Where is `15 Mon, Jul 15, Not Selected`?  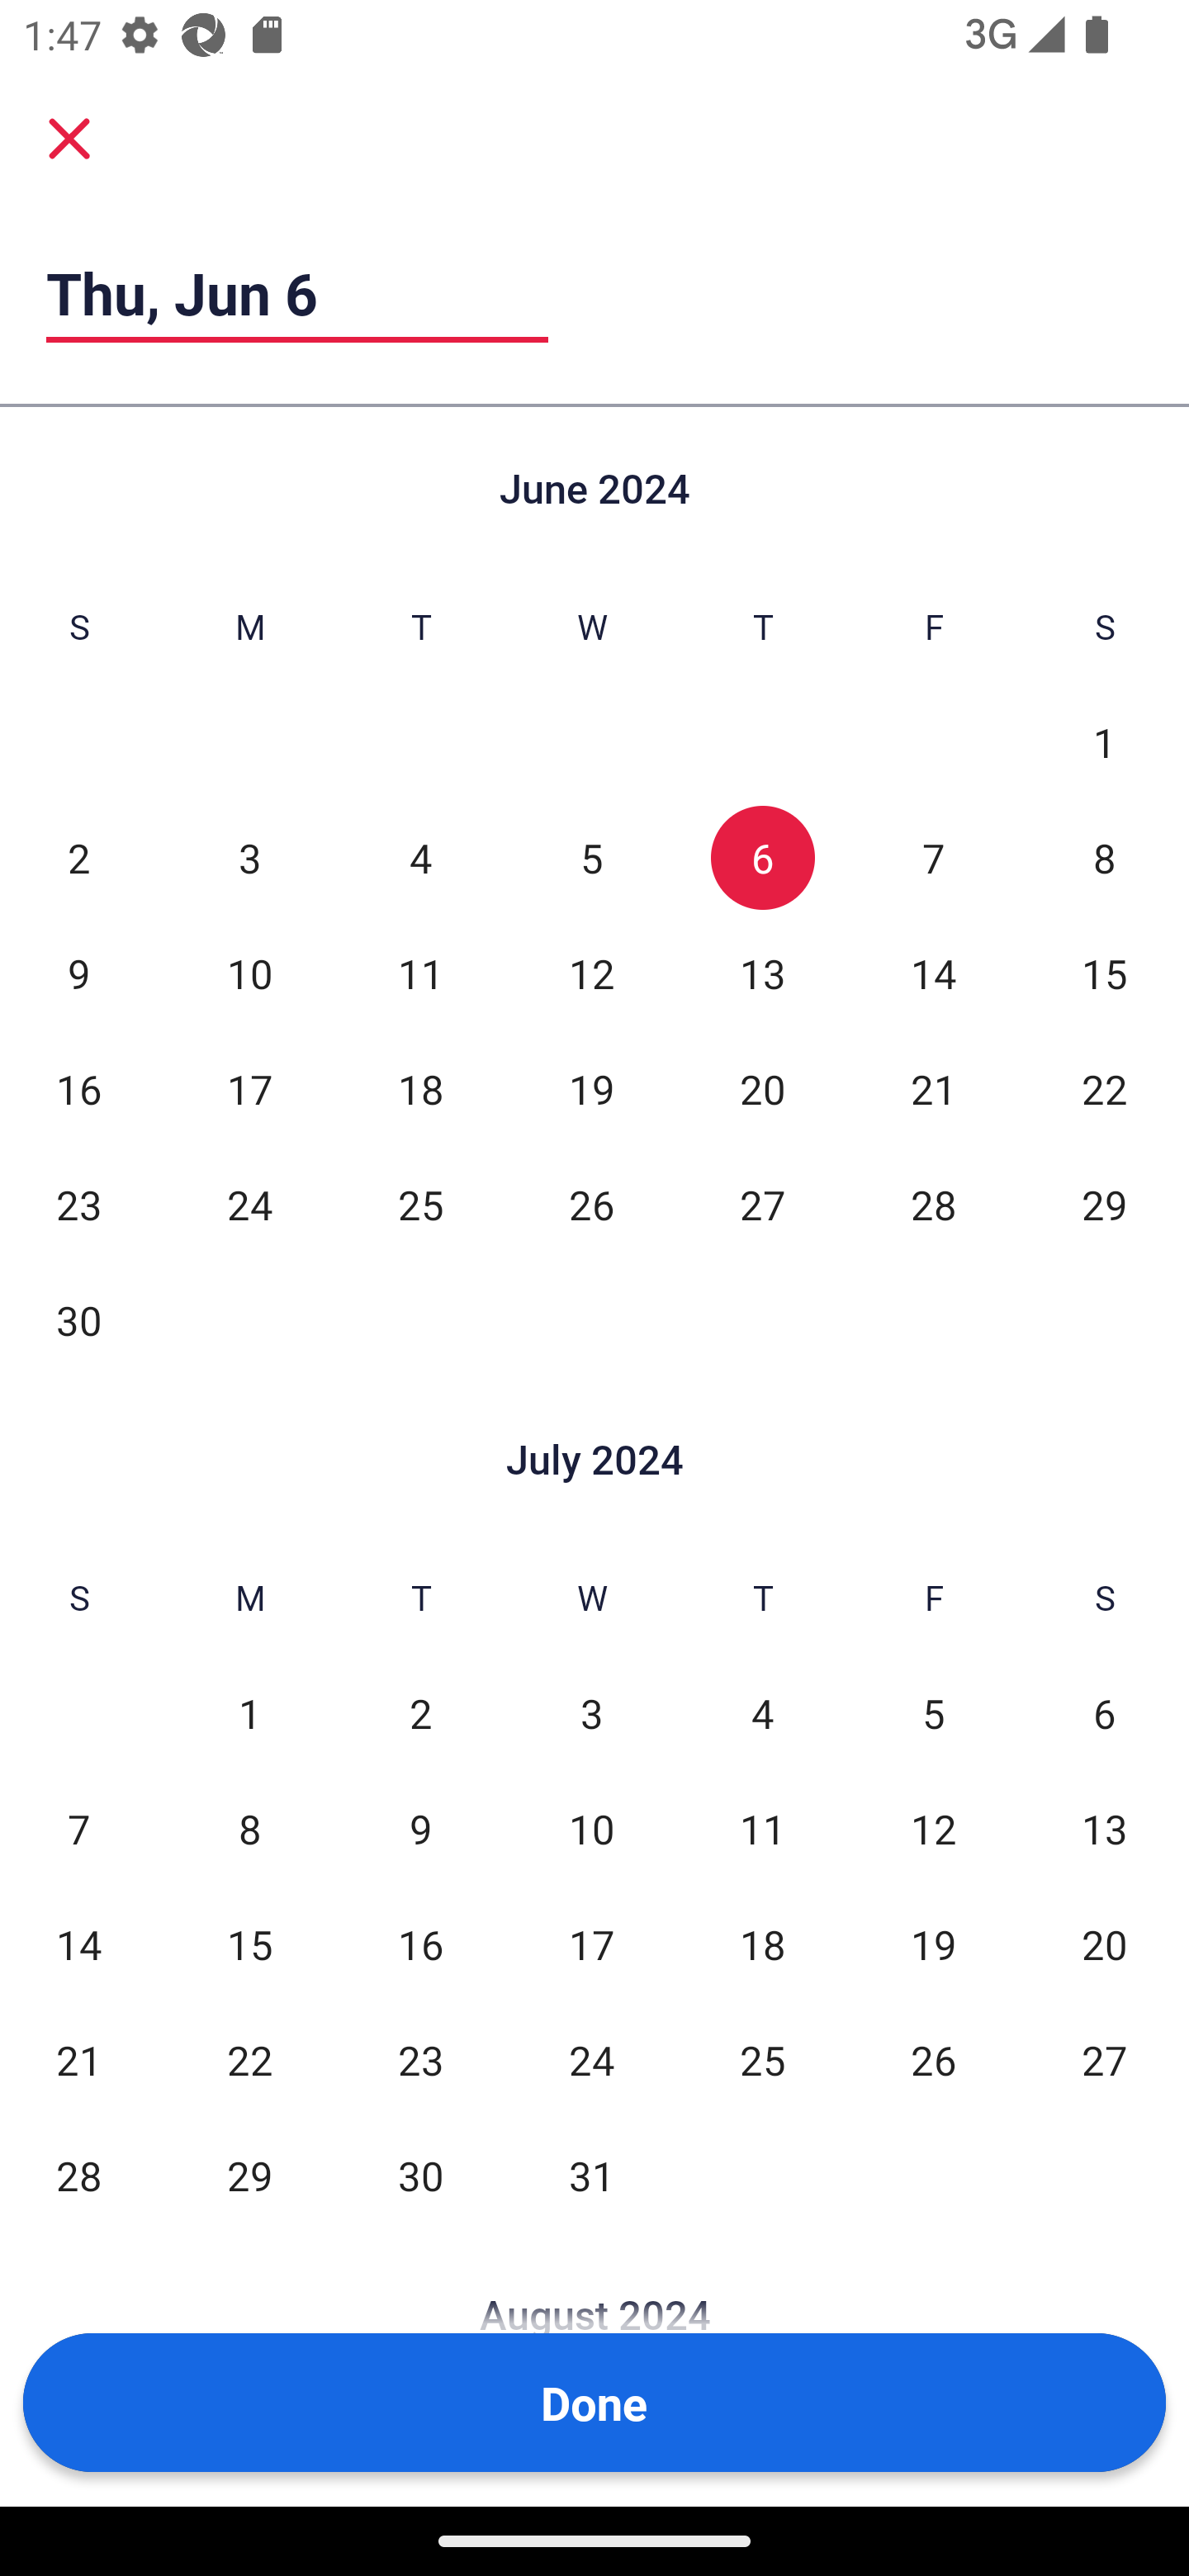 15 Mon, Jul 15, Not Selected is located at coordinates (249, 1944).